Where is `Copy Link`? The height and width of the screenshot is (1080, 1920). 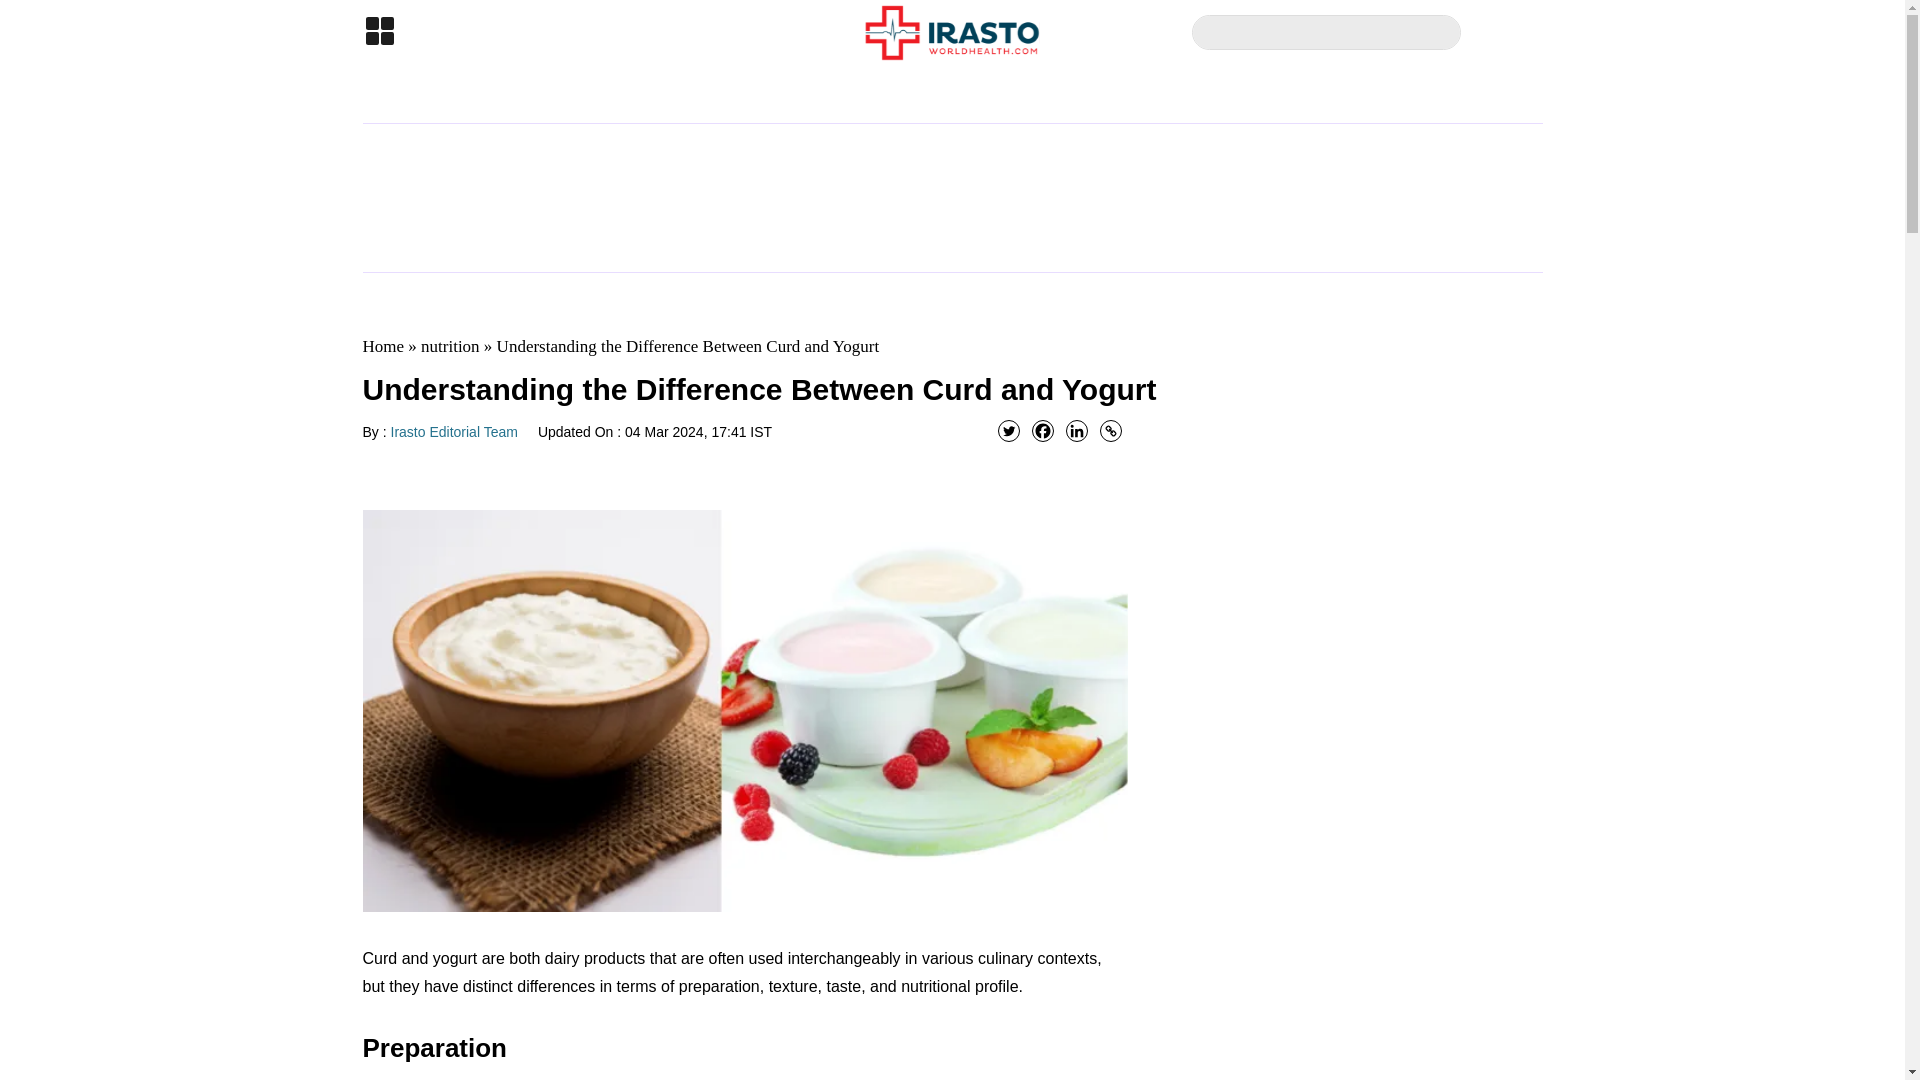
Copy Link is located at coordinates (1110, 430).